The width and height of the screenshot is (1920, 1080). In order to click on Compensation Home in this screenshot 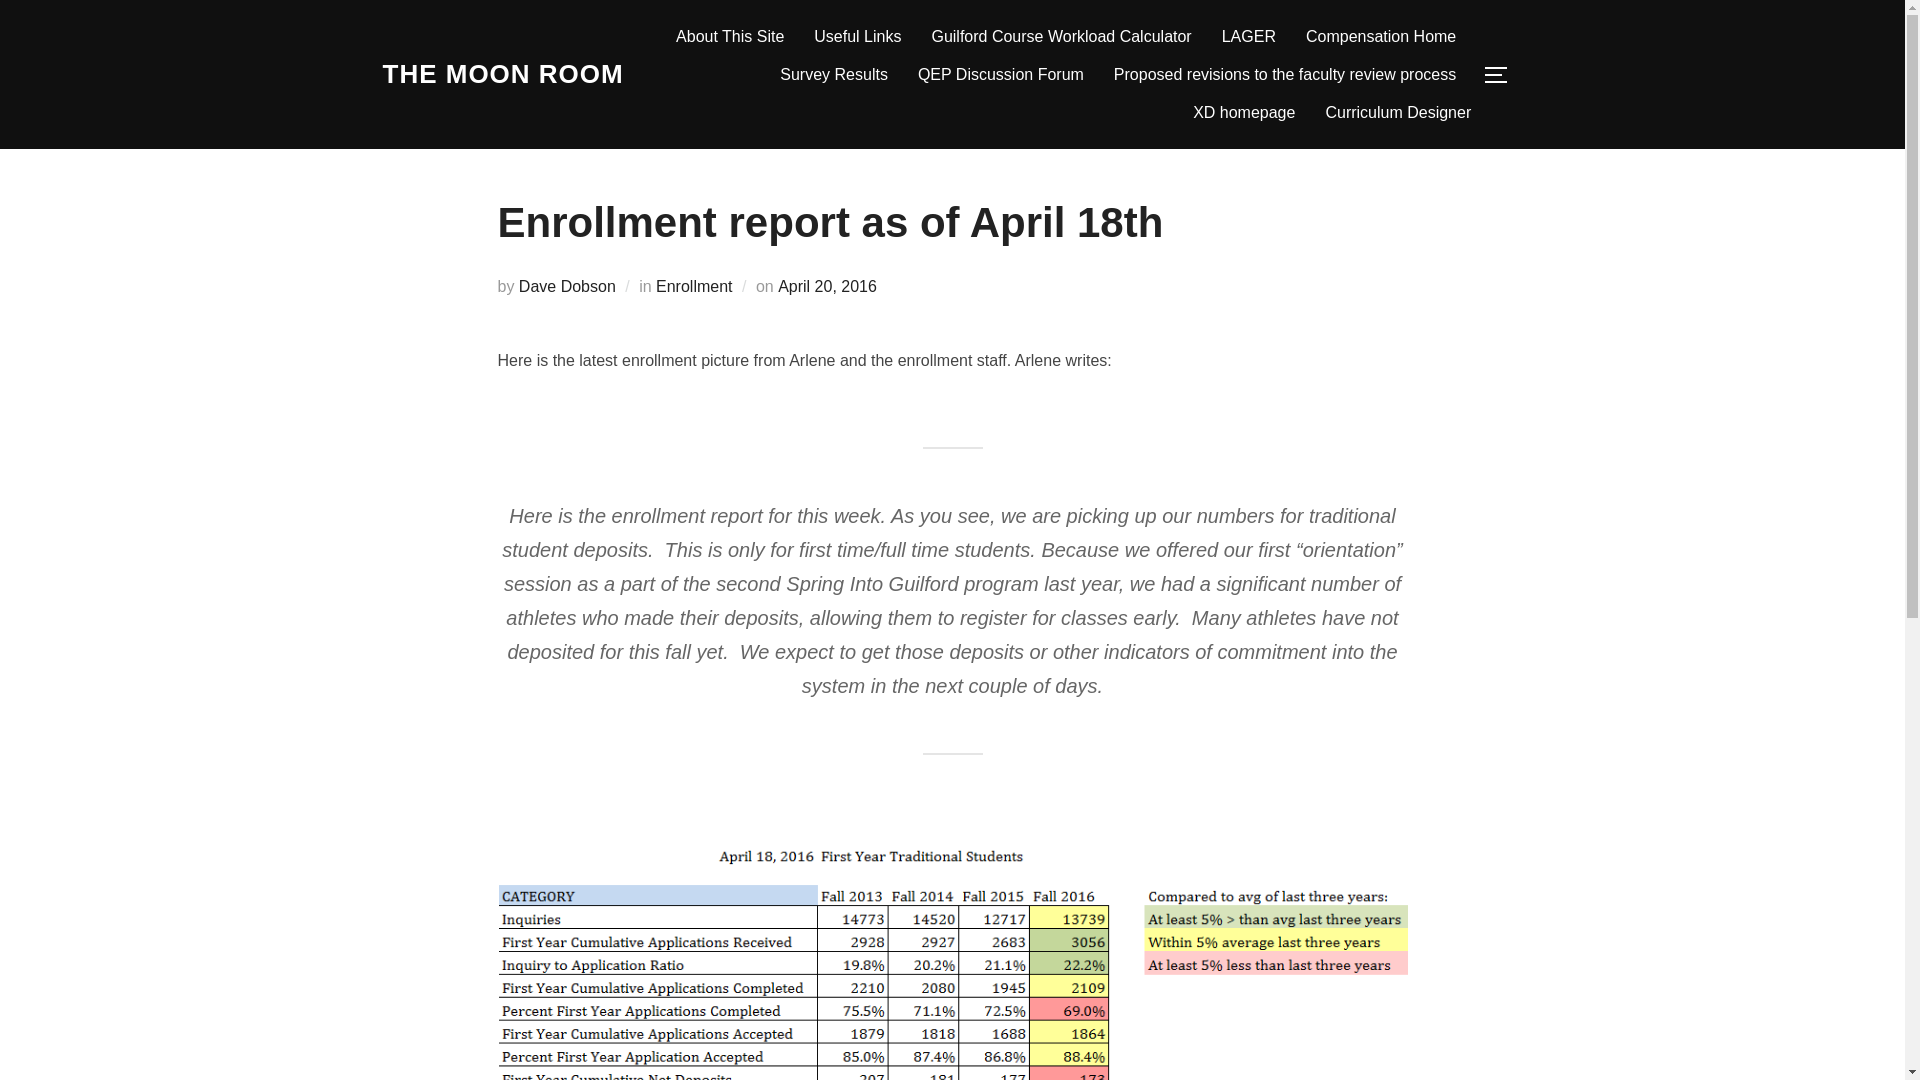, I will do `click(1380, 37)`.